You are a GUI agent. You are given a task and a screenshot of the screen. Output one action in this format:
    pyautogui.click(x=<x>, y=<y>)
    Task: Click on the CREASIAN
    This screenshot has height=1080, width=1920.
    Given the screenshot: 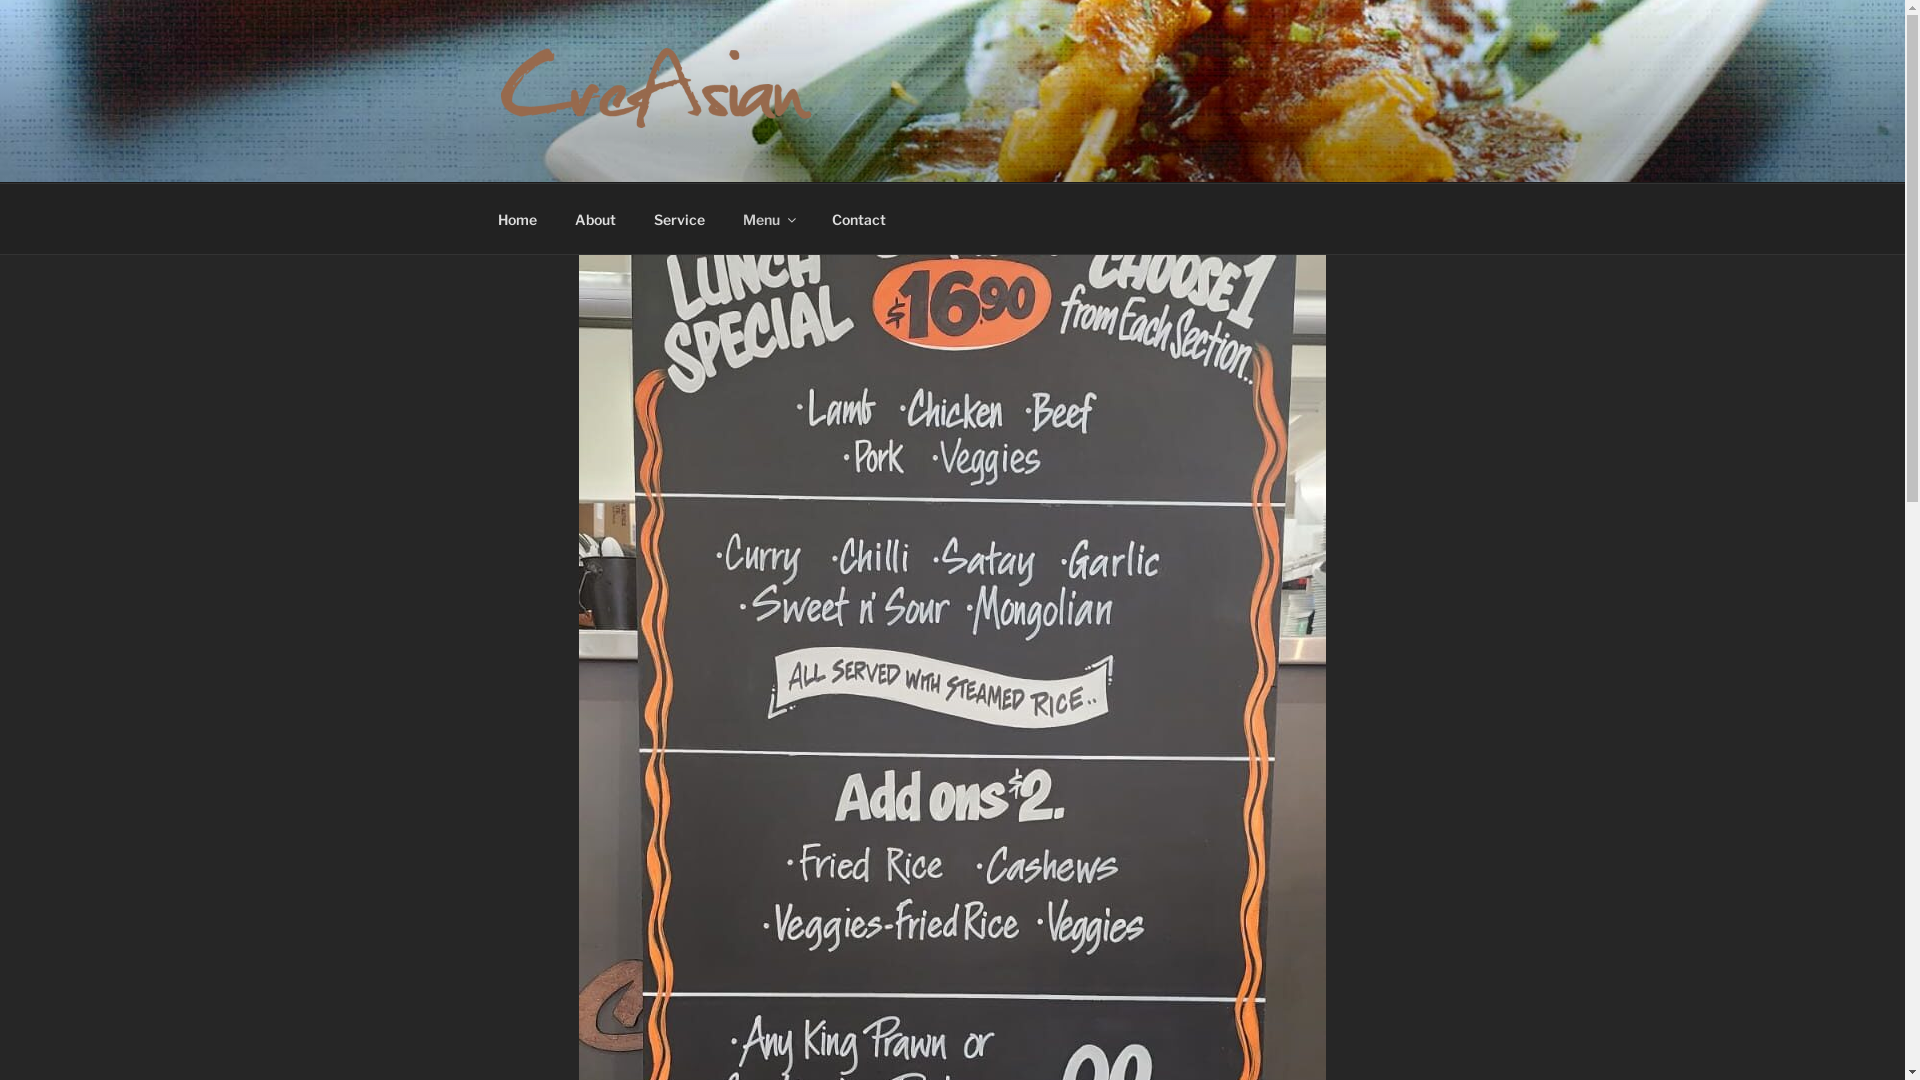 What is the action you would take?
    pyautogui.click(x=609, y=157)
    